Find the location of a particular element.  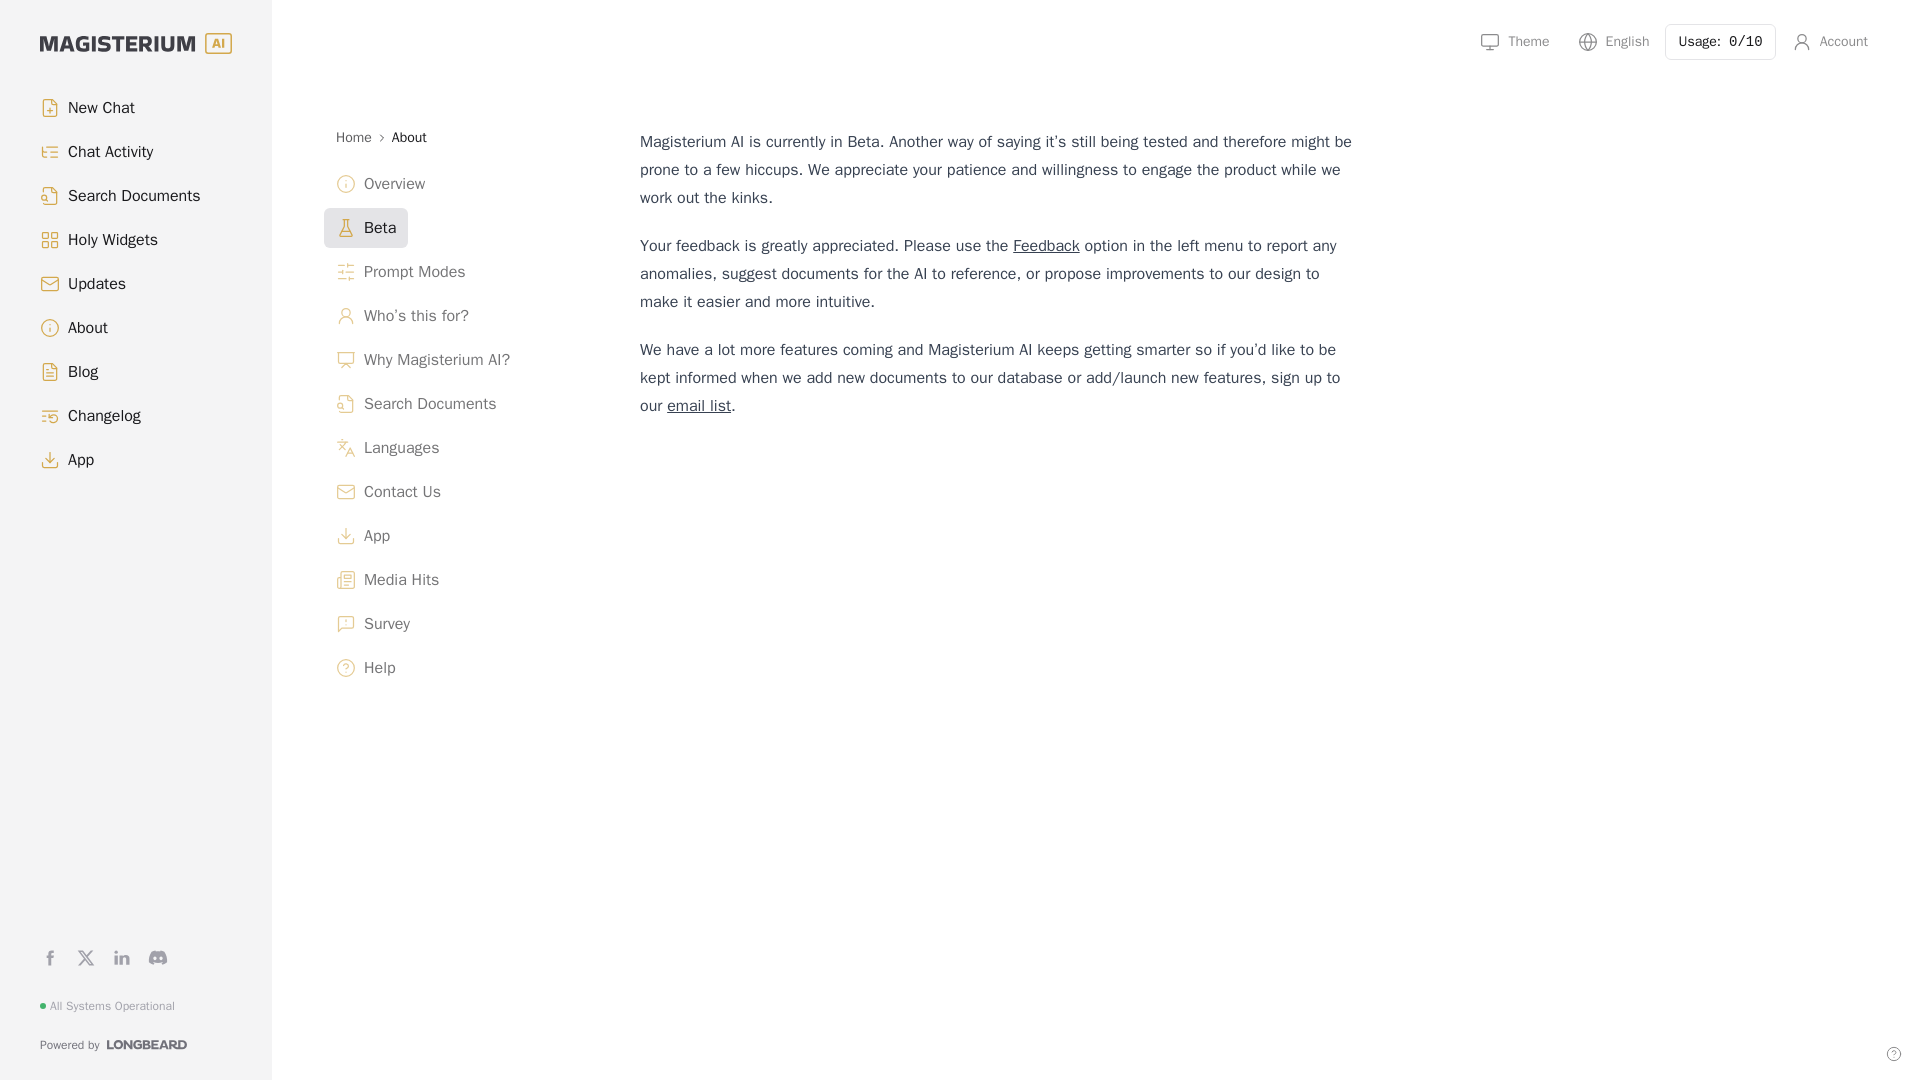

Overview is located at coordinates (458, 184).